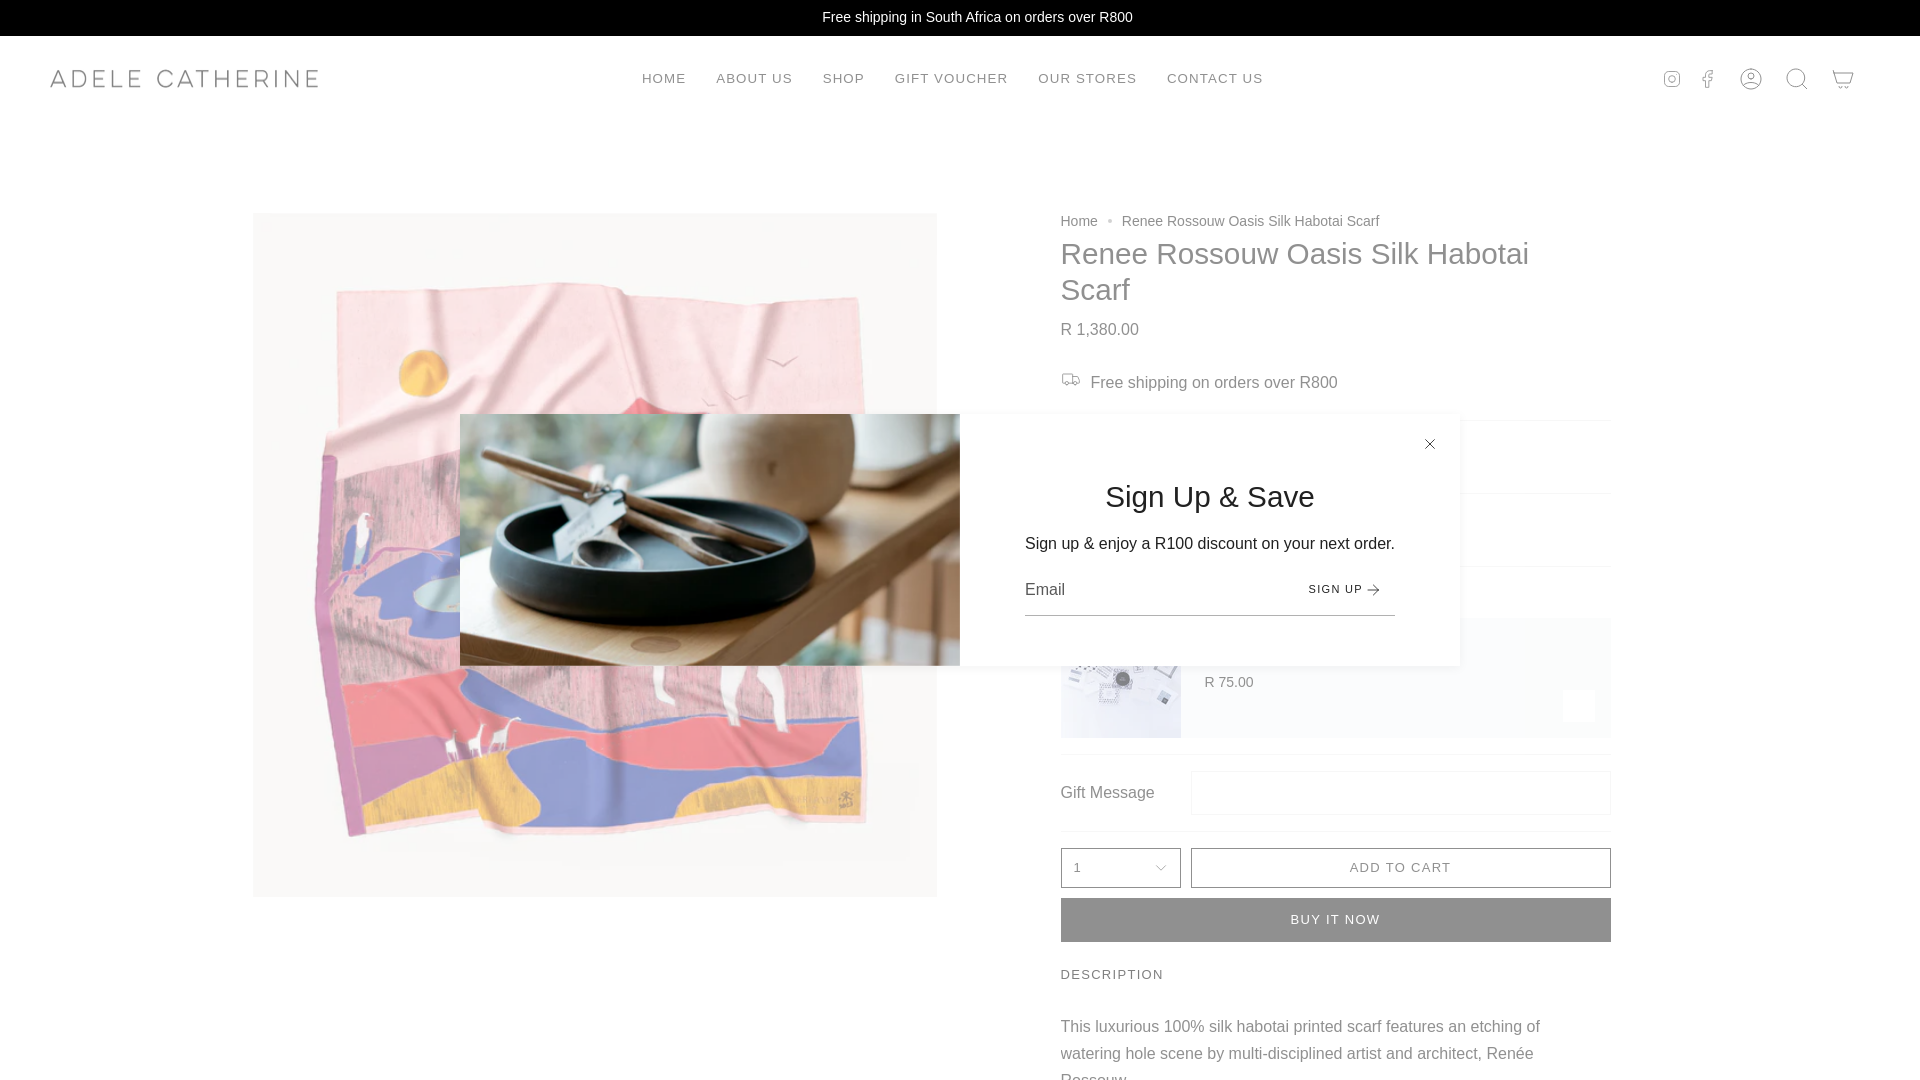  What do you see at coordinates (1843, 78) in the screenshot?
I see `Cart` at bounding box center [1843, 78].